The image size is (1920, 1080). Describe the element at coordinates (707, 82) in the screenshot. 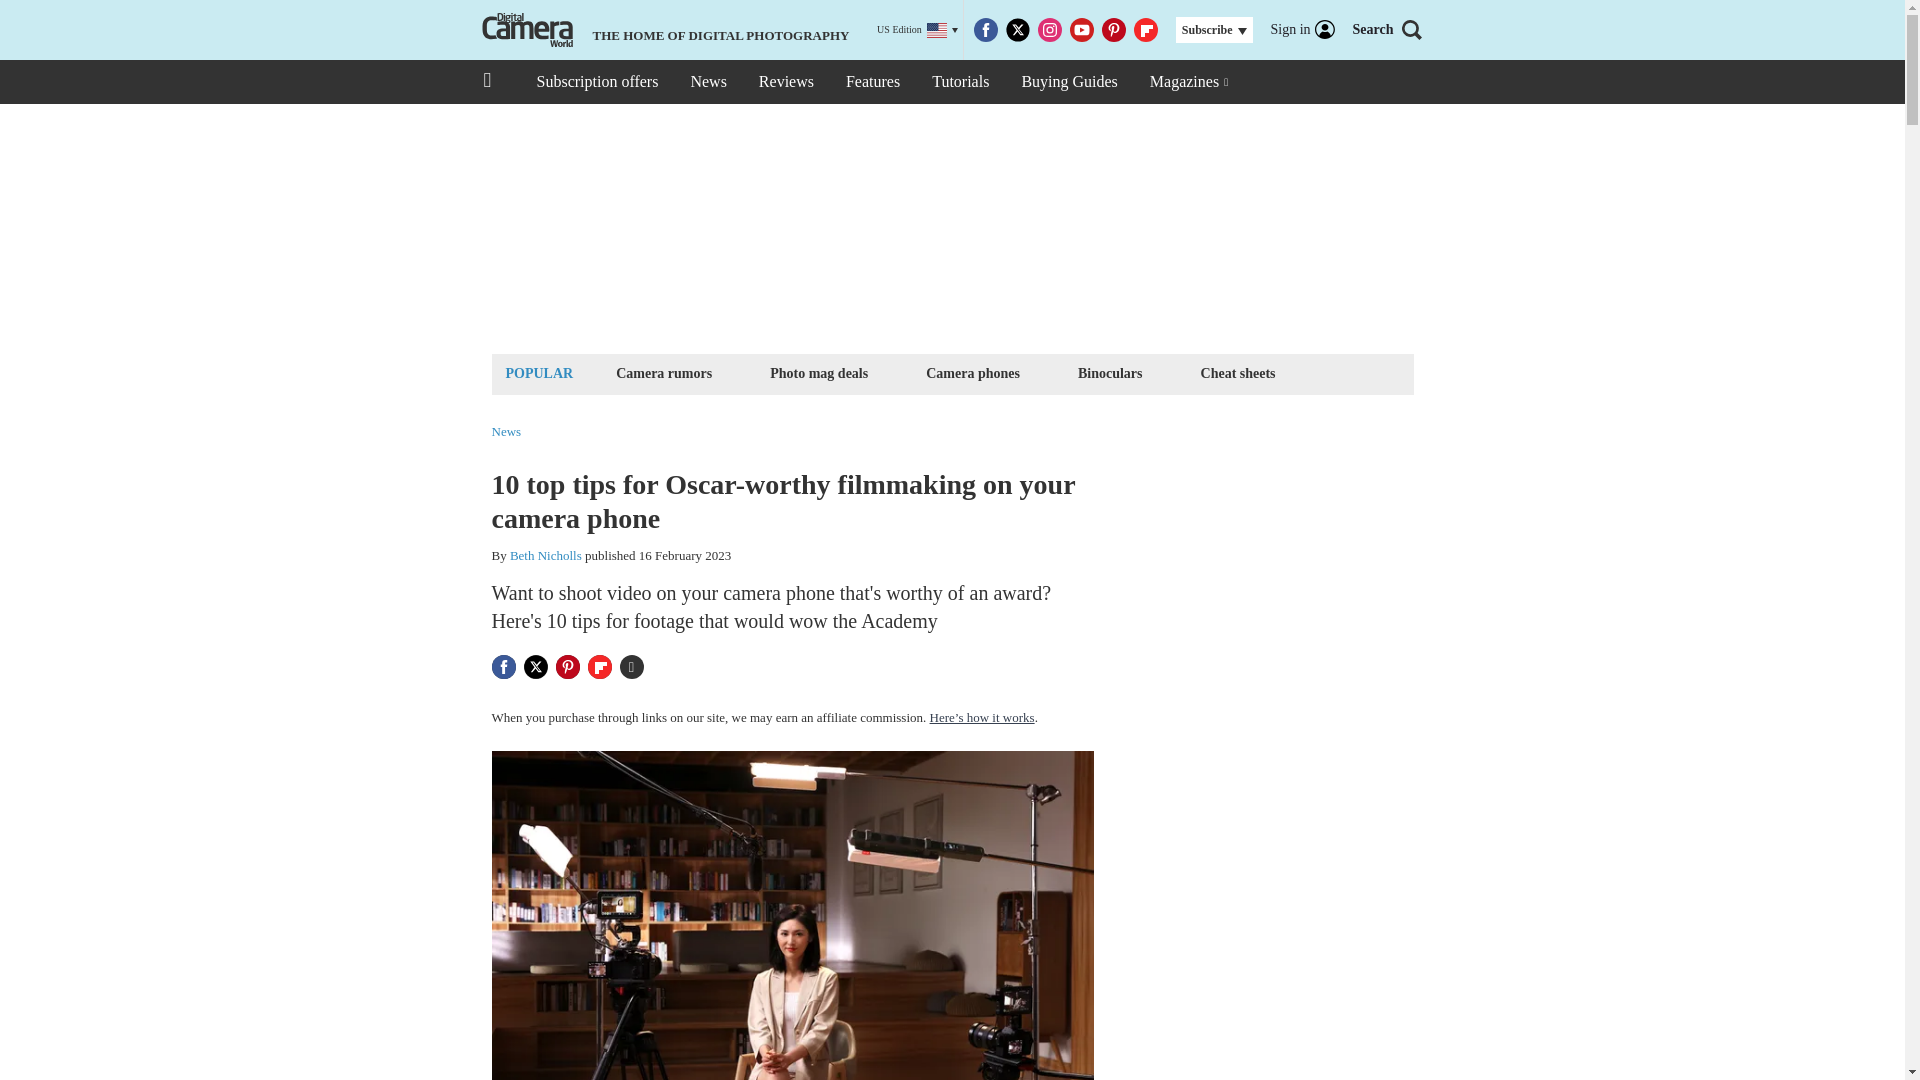

I see `News` at that location.